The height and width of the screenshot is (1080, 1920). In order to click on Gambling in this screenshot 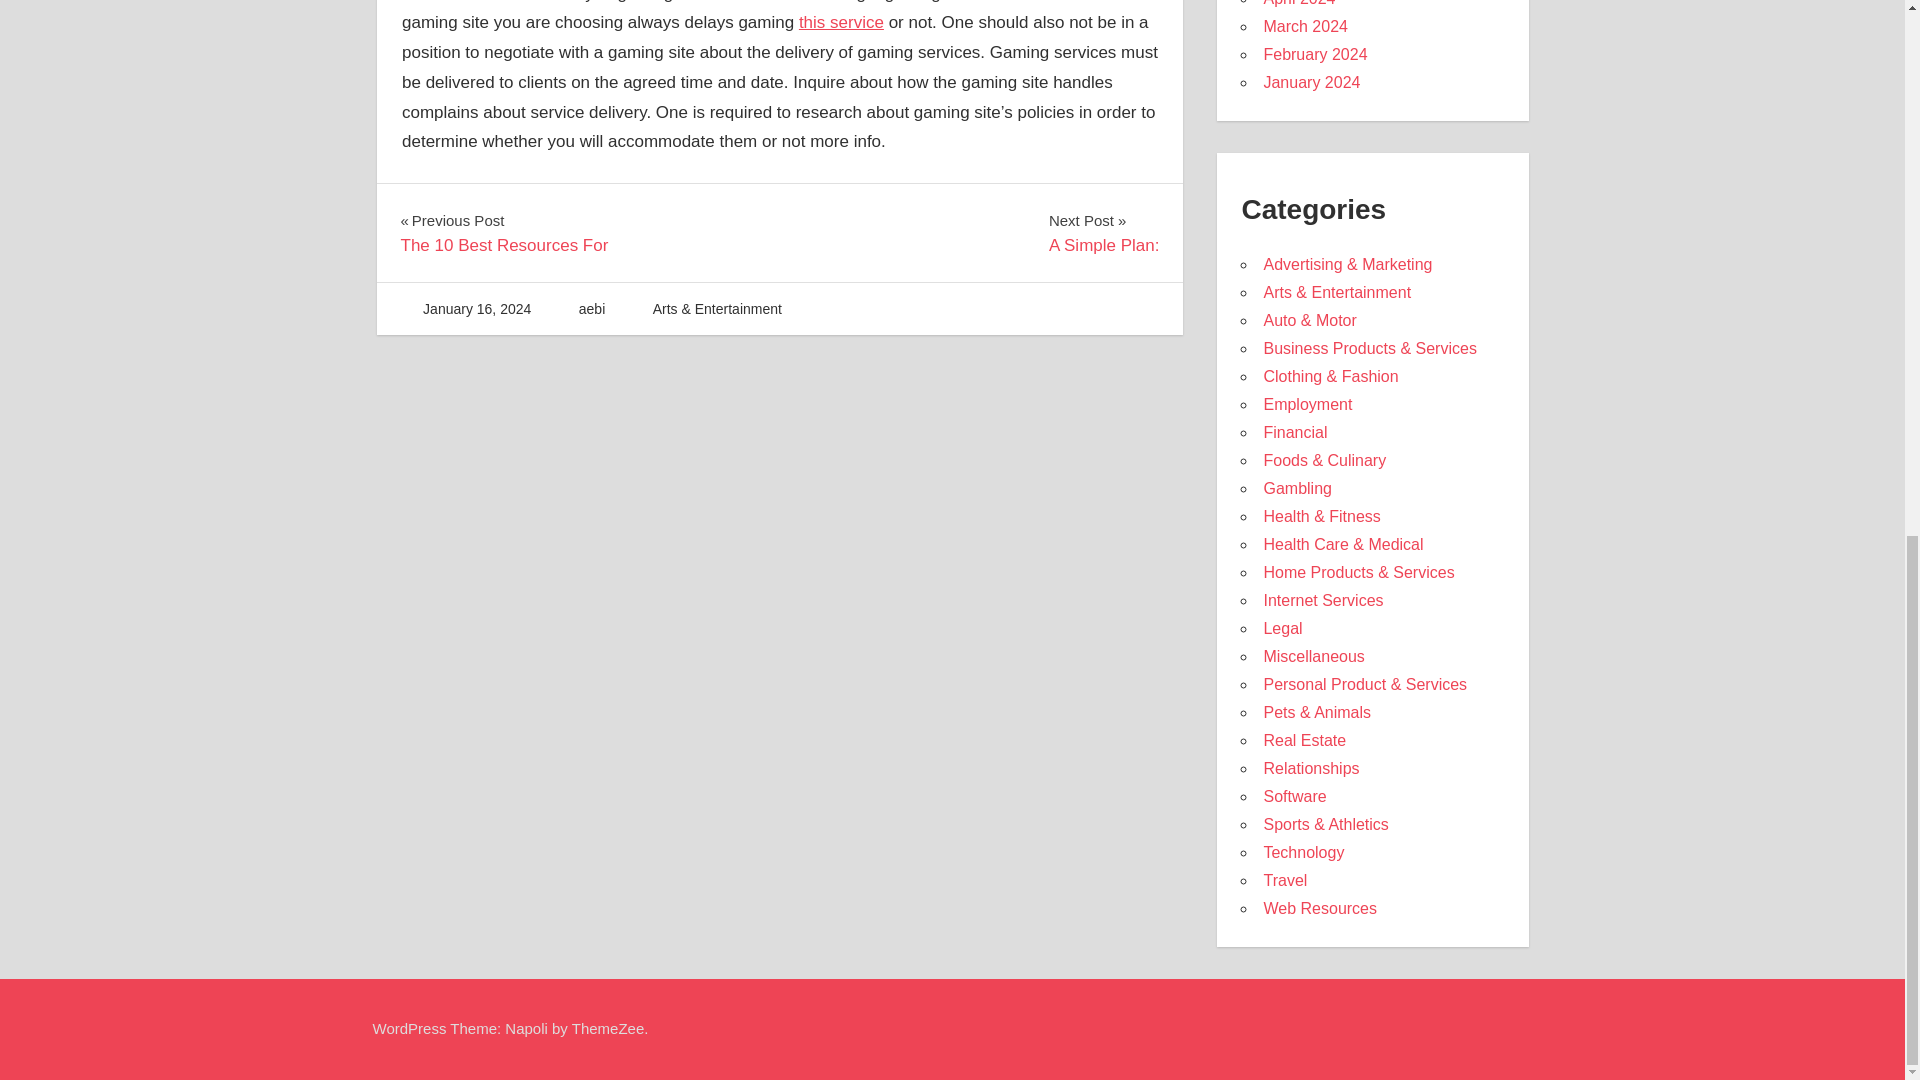, I will do `click(1296, 488)`.